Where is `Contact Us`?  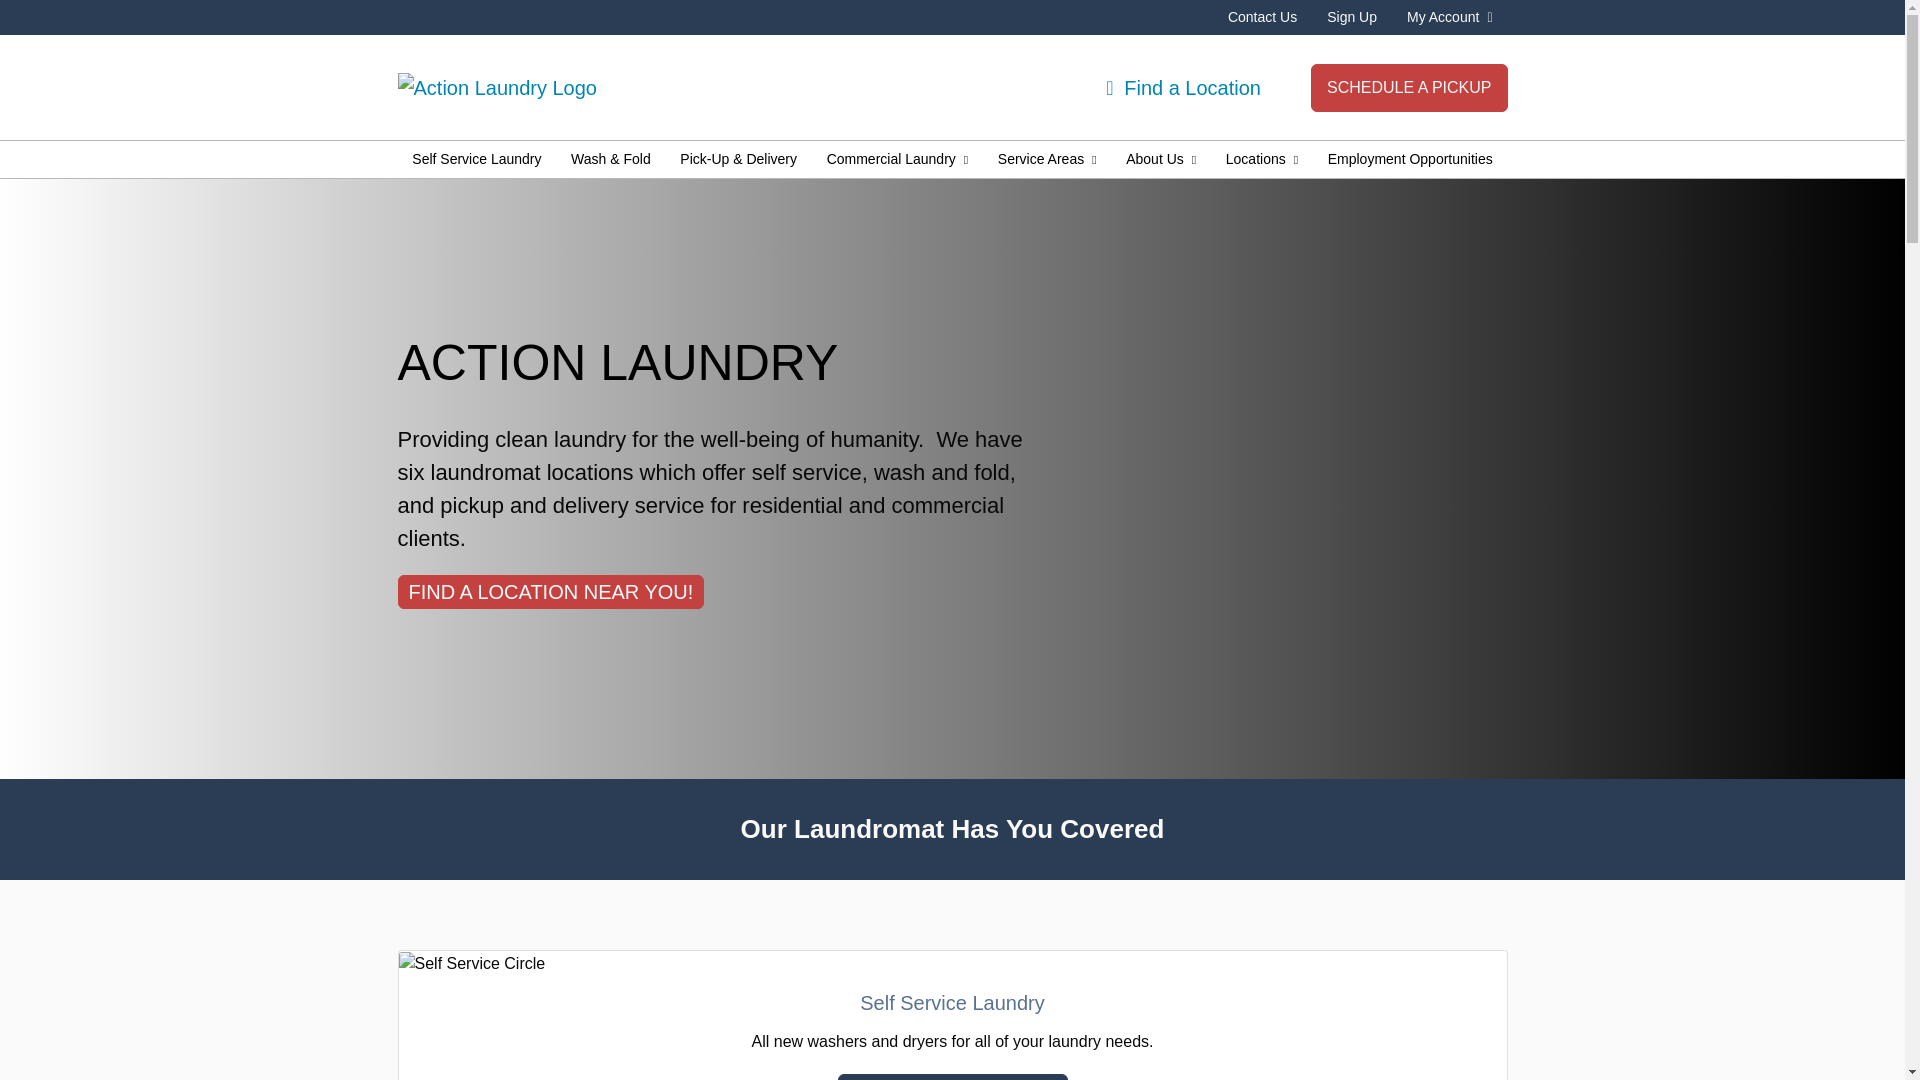
Contact Us is located at coordinates (1262, 16).